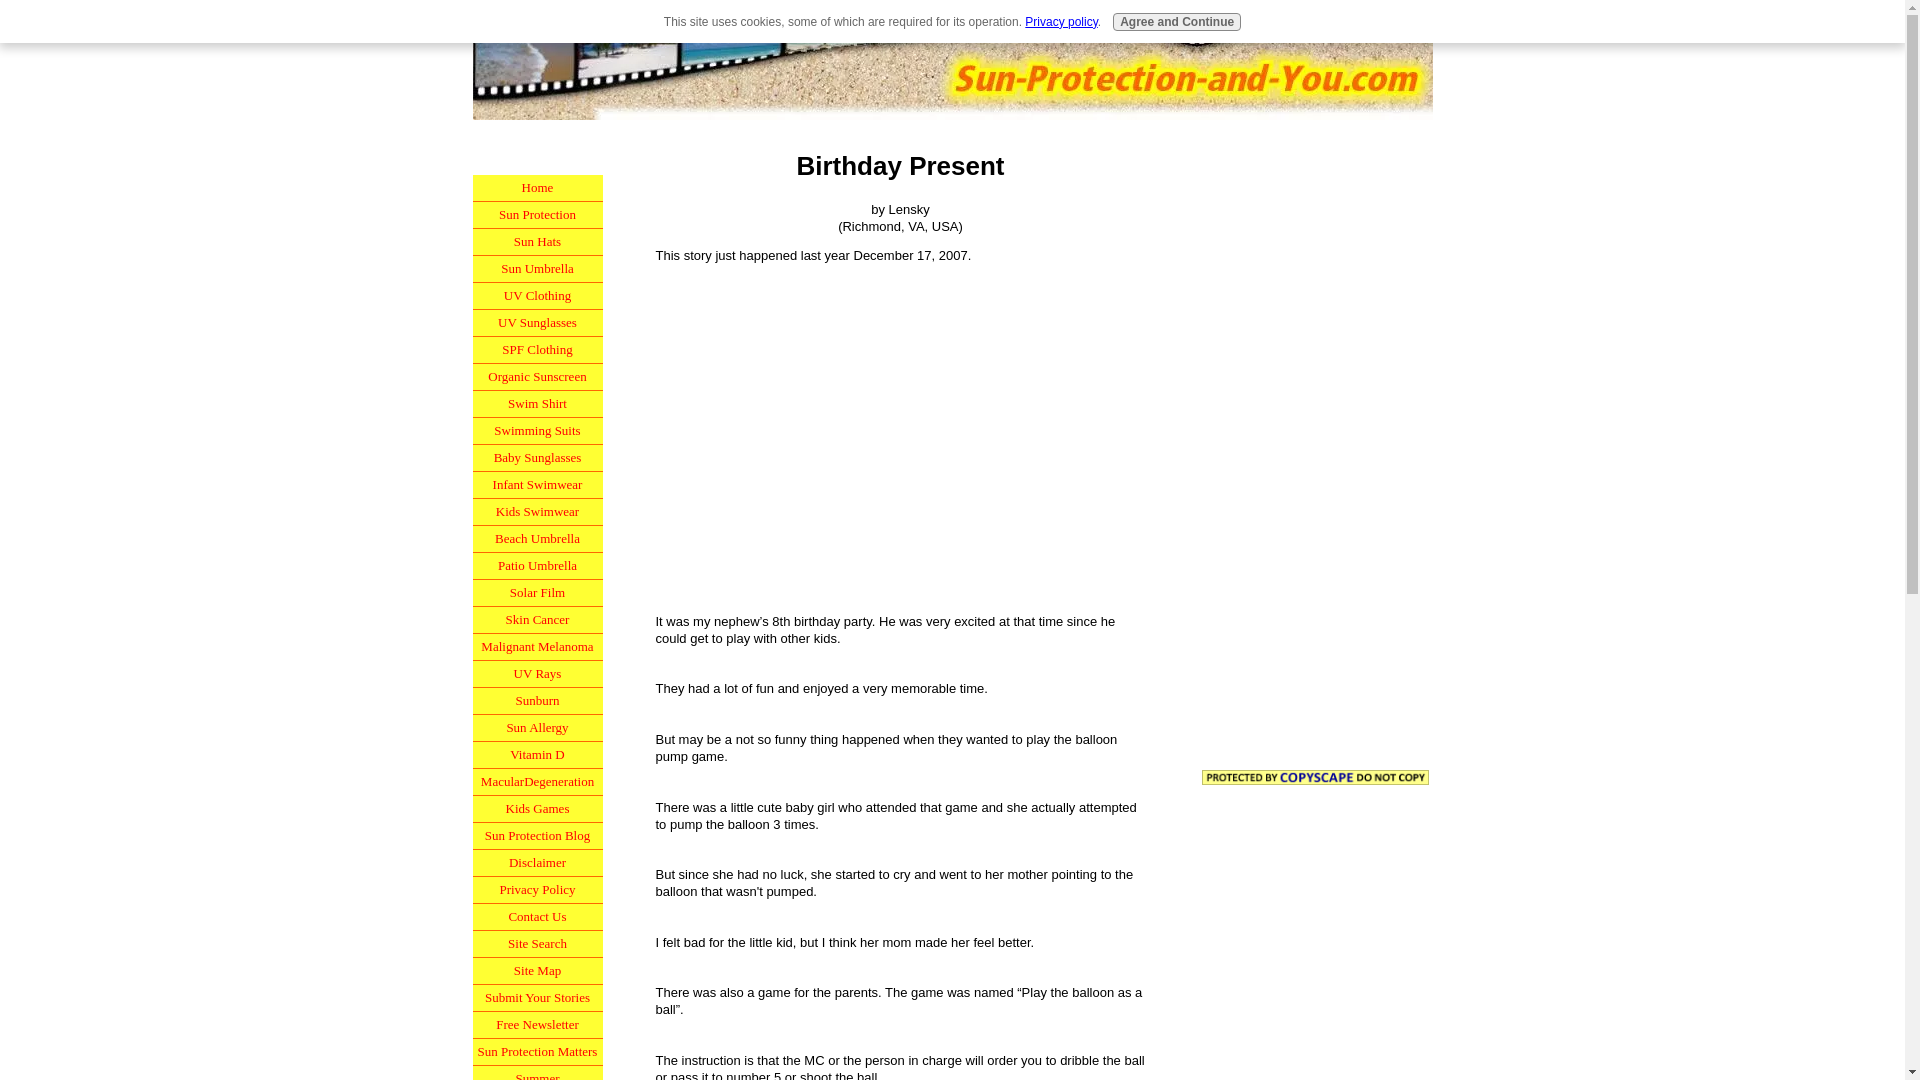  Describe the element at coordinates (537, 836) in the screenshot. I see `Sun Protection Blog` at that location.